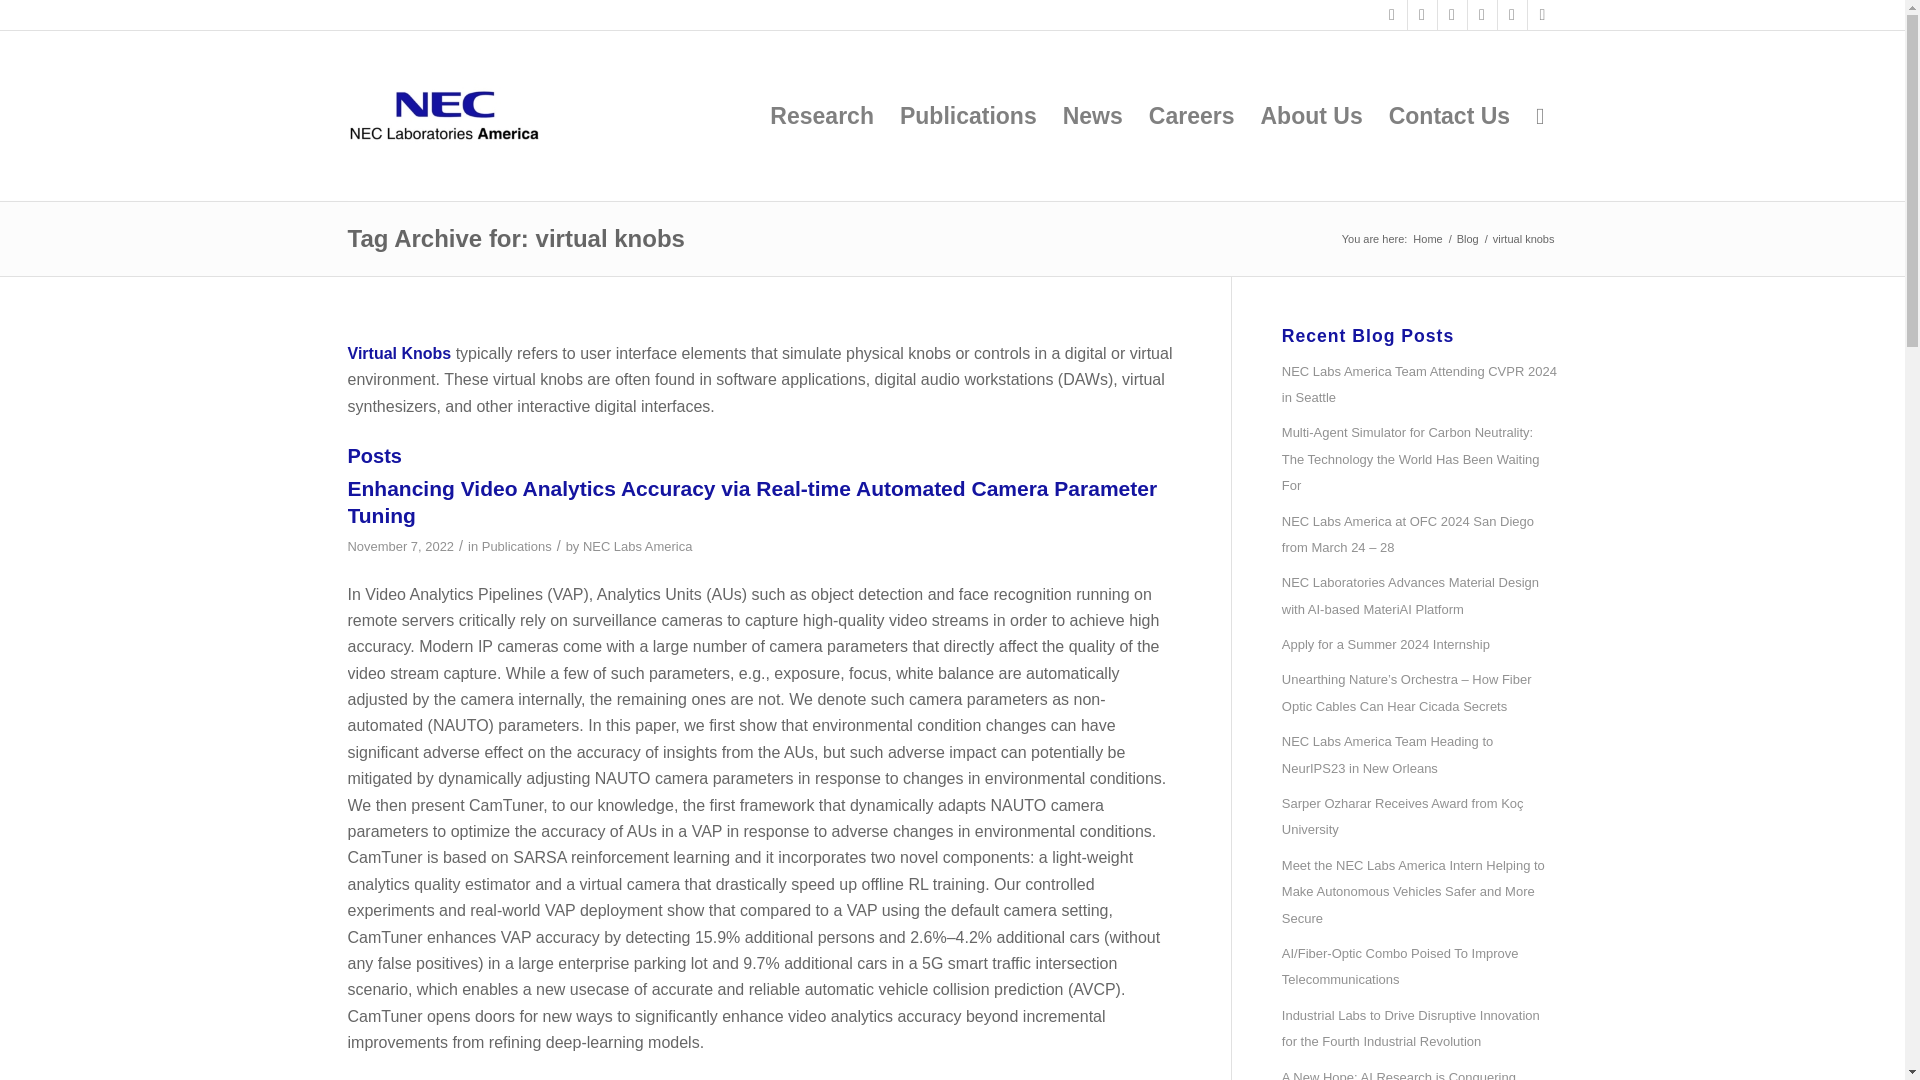  I want to click on Permanent Link: Tag Archive for: virtual knobs, so click(516, 238).